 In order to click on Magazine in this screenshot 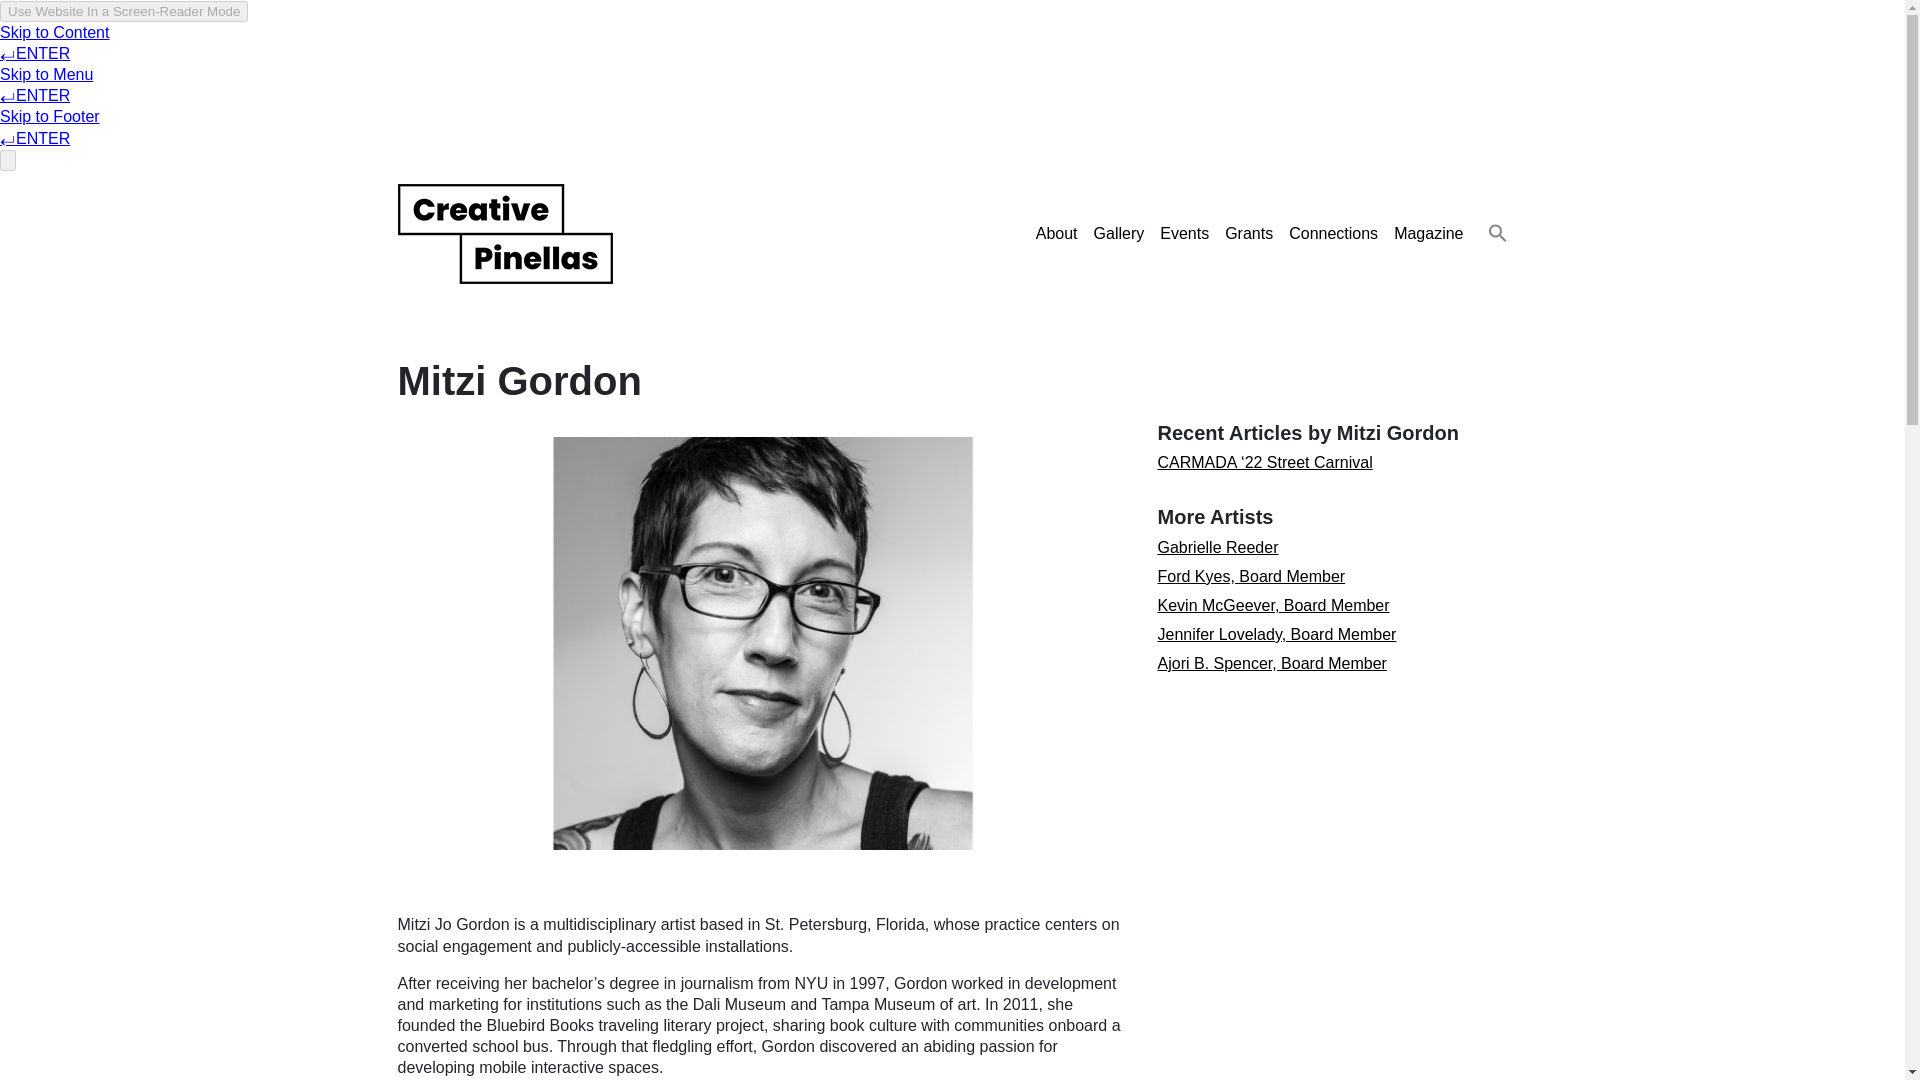, I will do `click(1428, 232)`.